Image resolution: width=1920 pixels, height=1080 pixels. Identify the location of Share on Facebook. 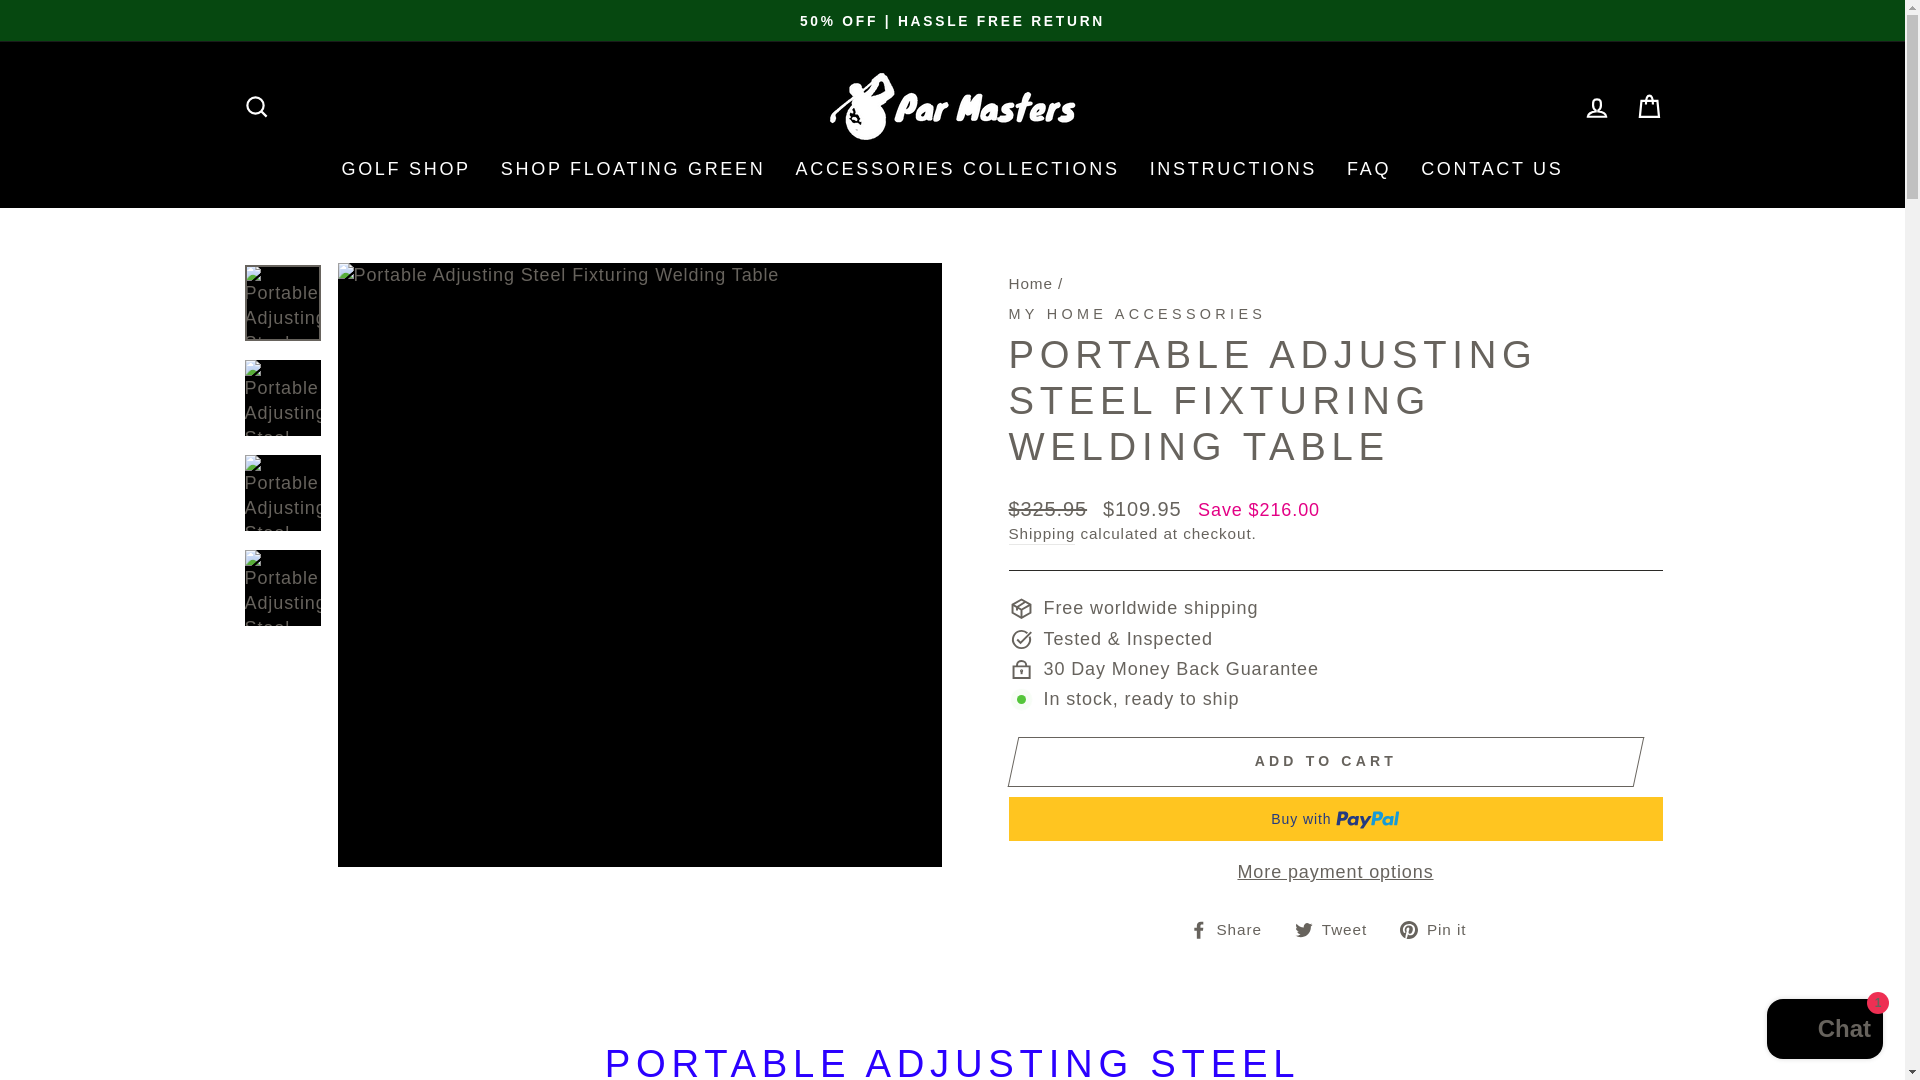
(1233, 928).